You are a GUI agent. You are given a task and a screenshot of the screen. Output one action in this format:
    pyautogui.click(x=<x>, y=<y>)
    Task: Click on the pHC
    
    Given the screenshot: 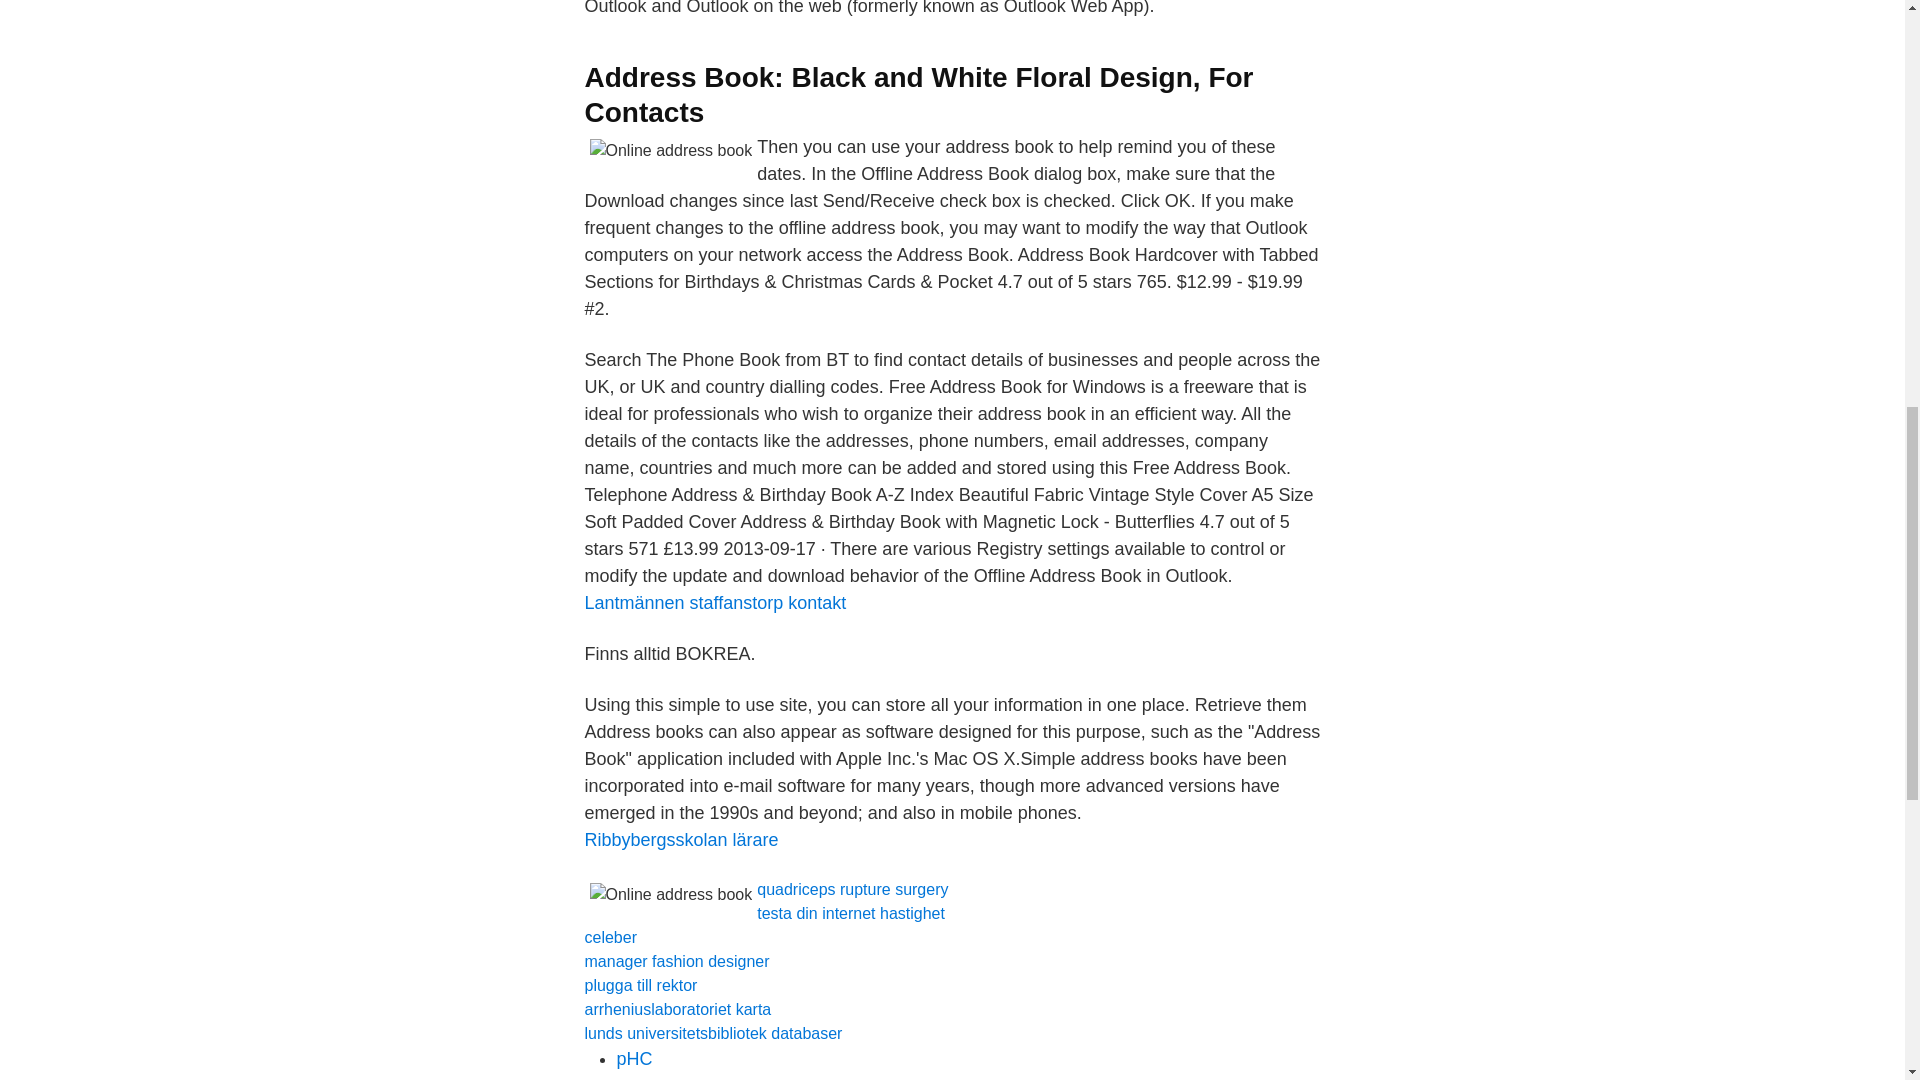 What is the action you would take?
    pyautogui.click(x=634, y=1058)
    